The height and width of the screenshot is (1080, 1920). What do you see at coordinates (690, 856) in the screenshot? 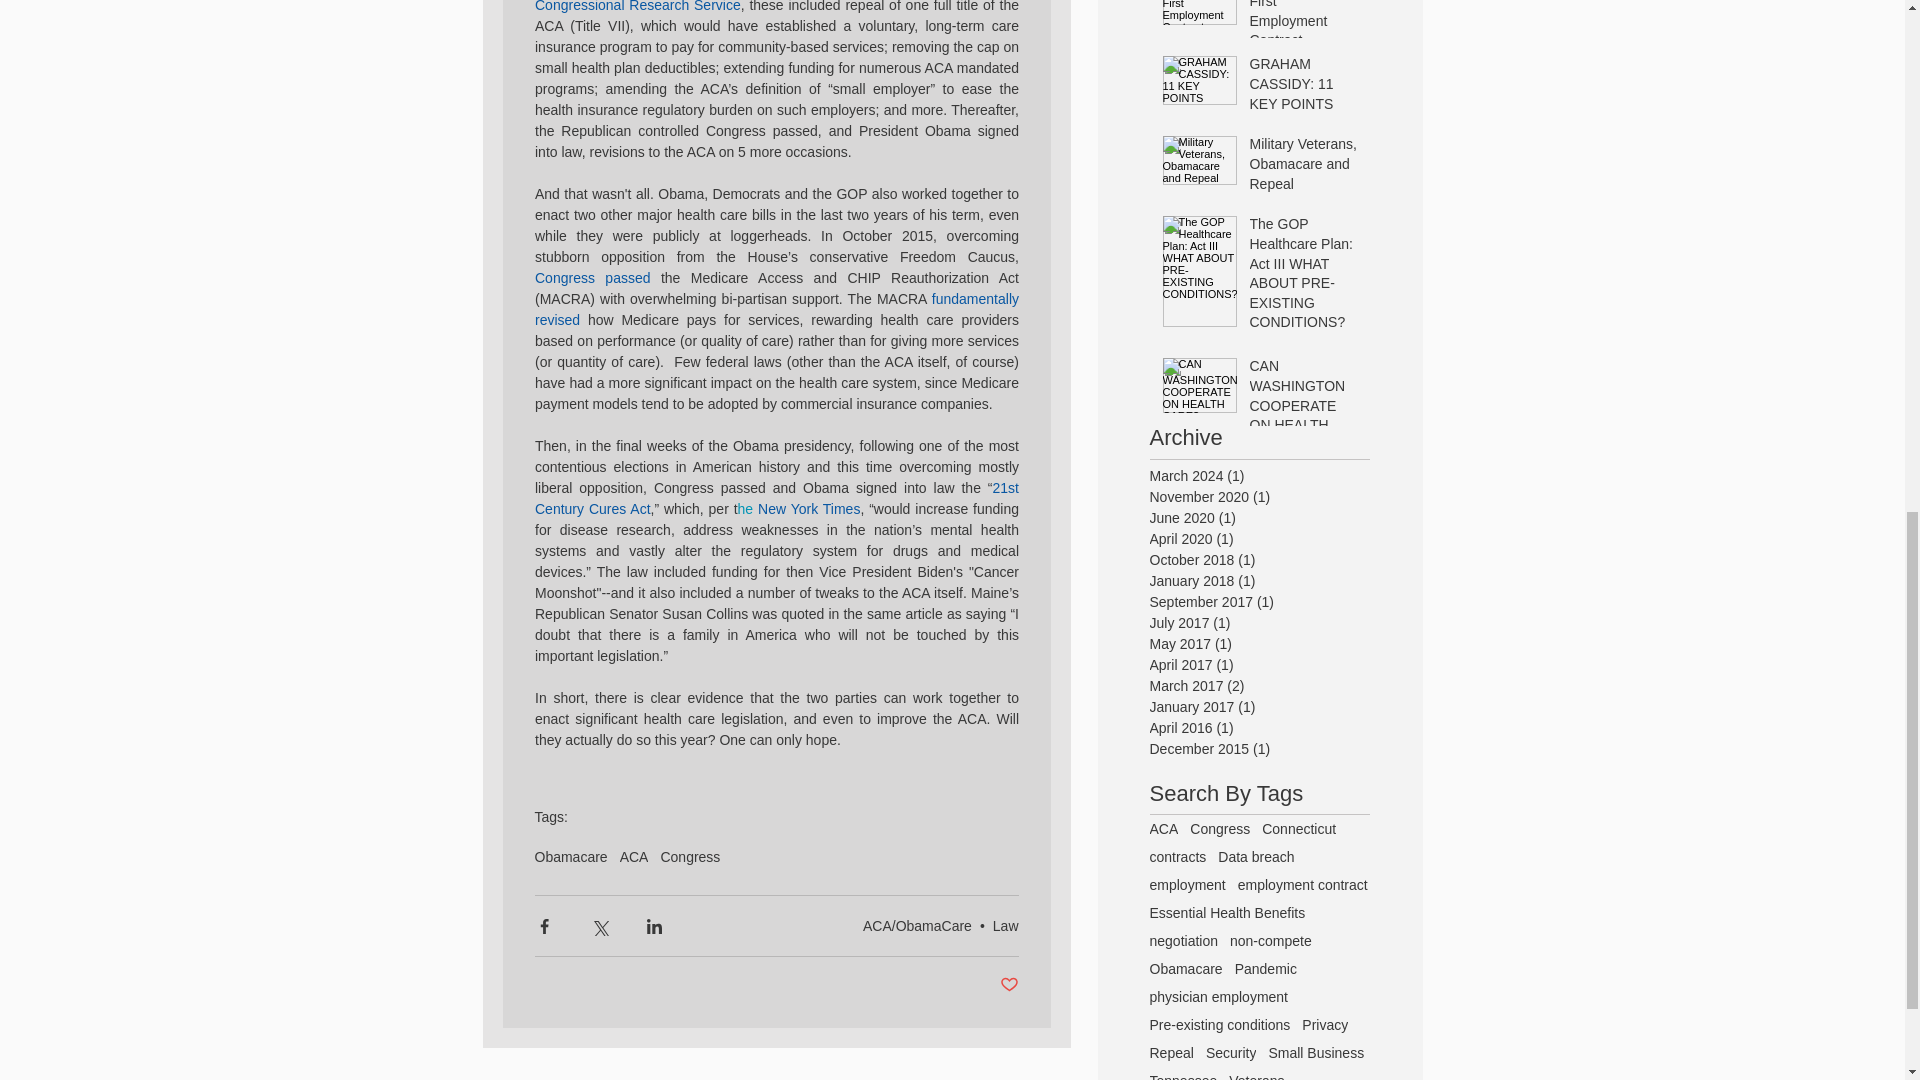
I see `Congress` at bounding box center [690, 856].